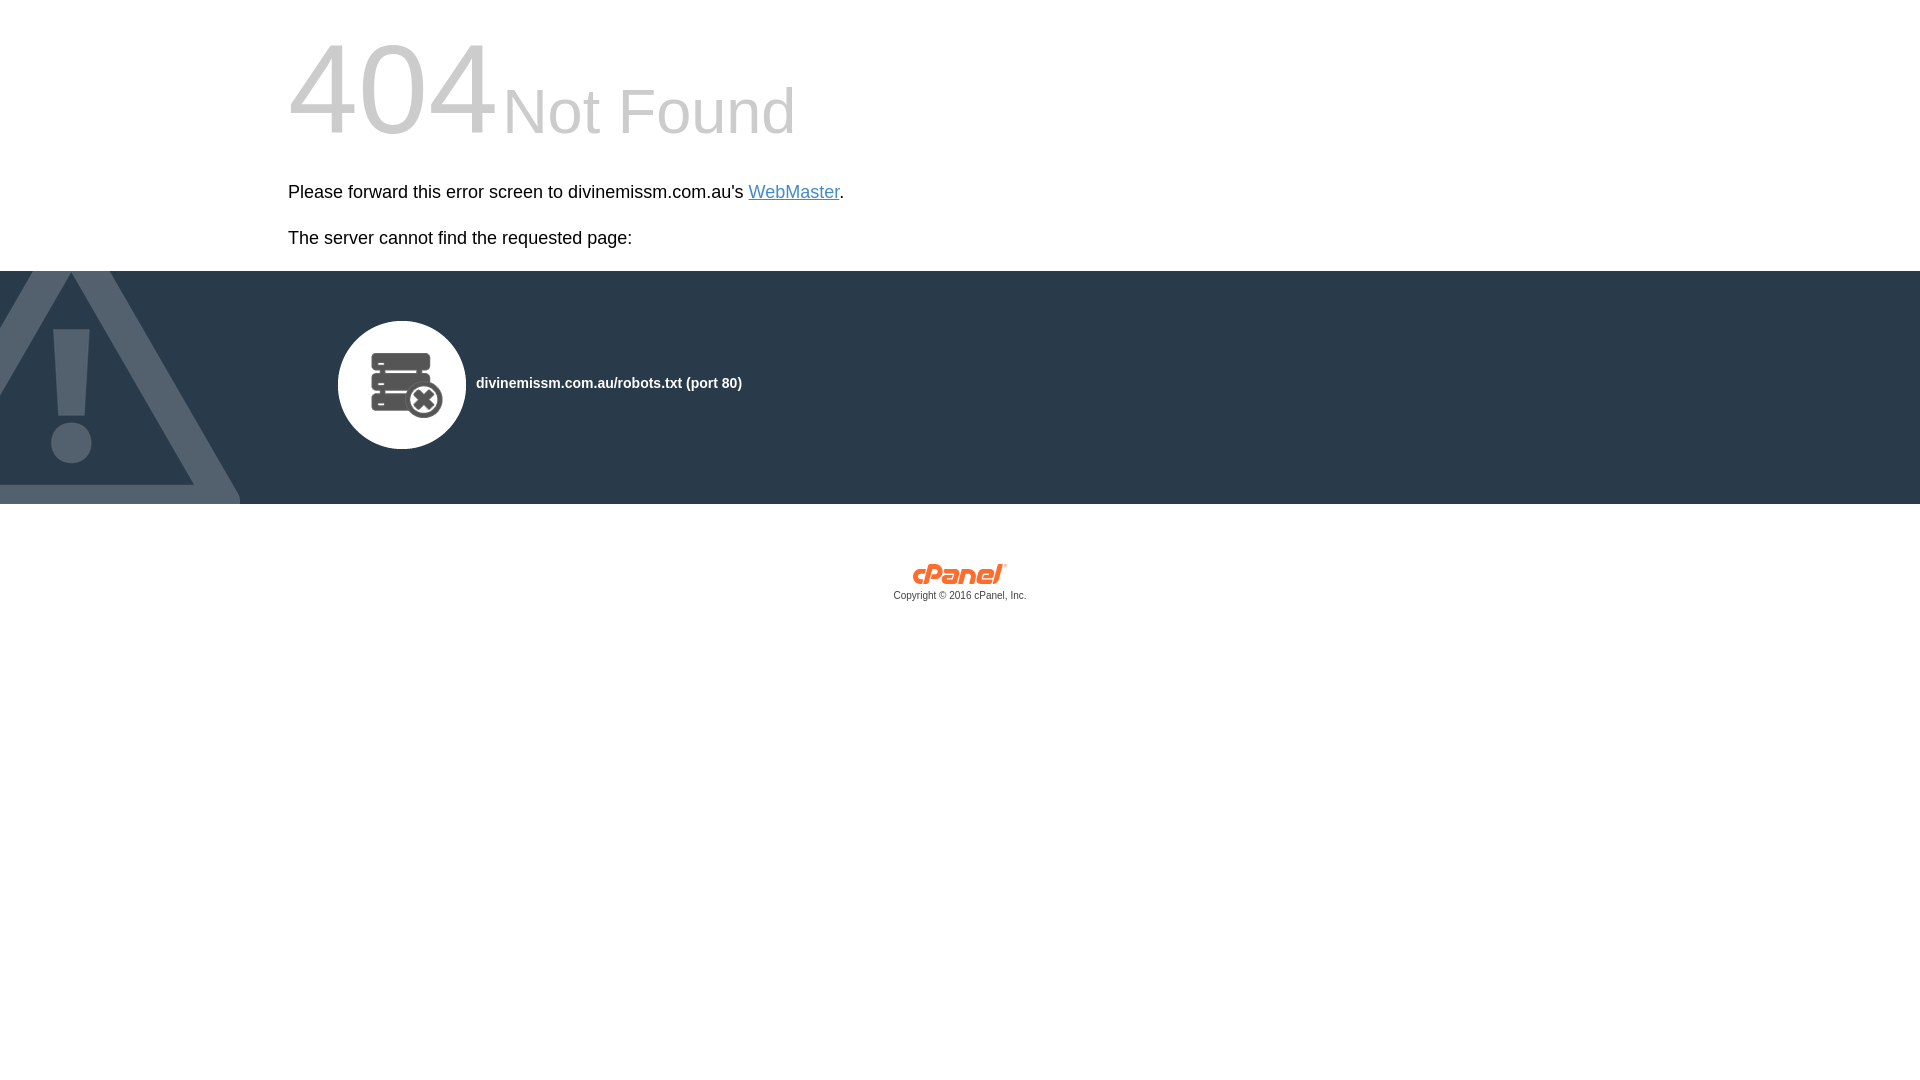  Describe the element at coordinates (794, 192) in the screenshot. I see `WebMaster` at that location.